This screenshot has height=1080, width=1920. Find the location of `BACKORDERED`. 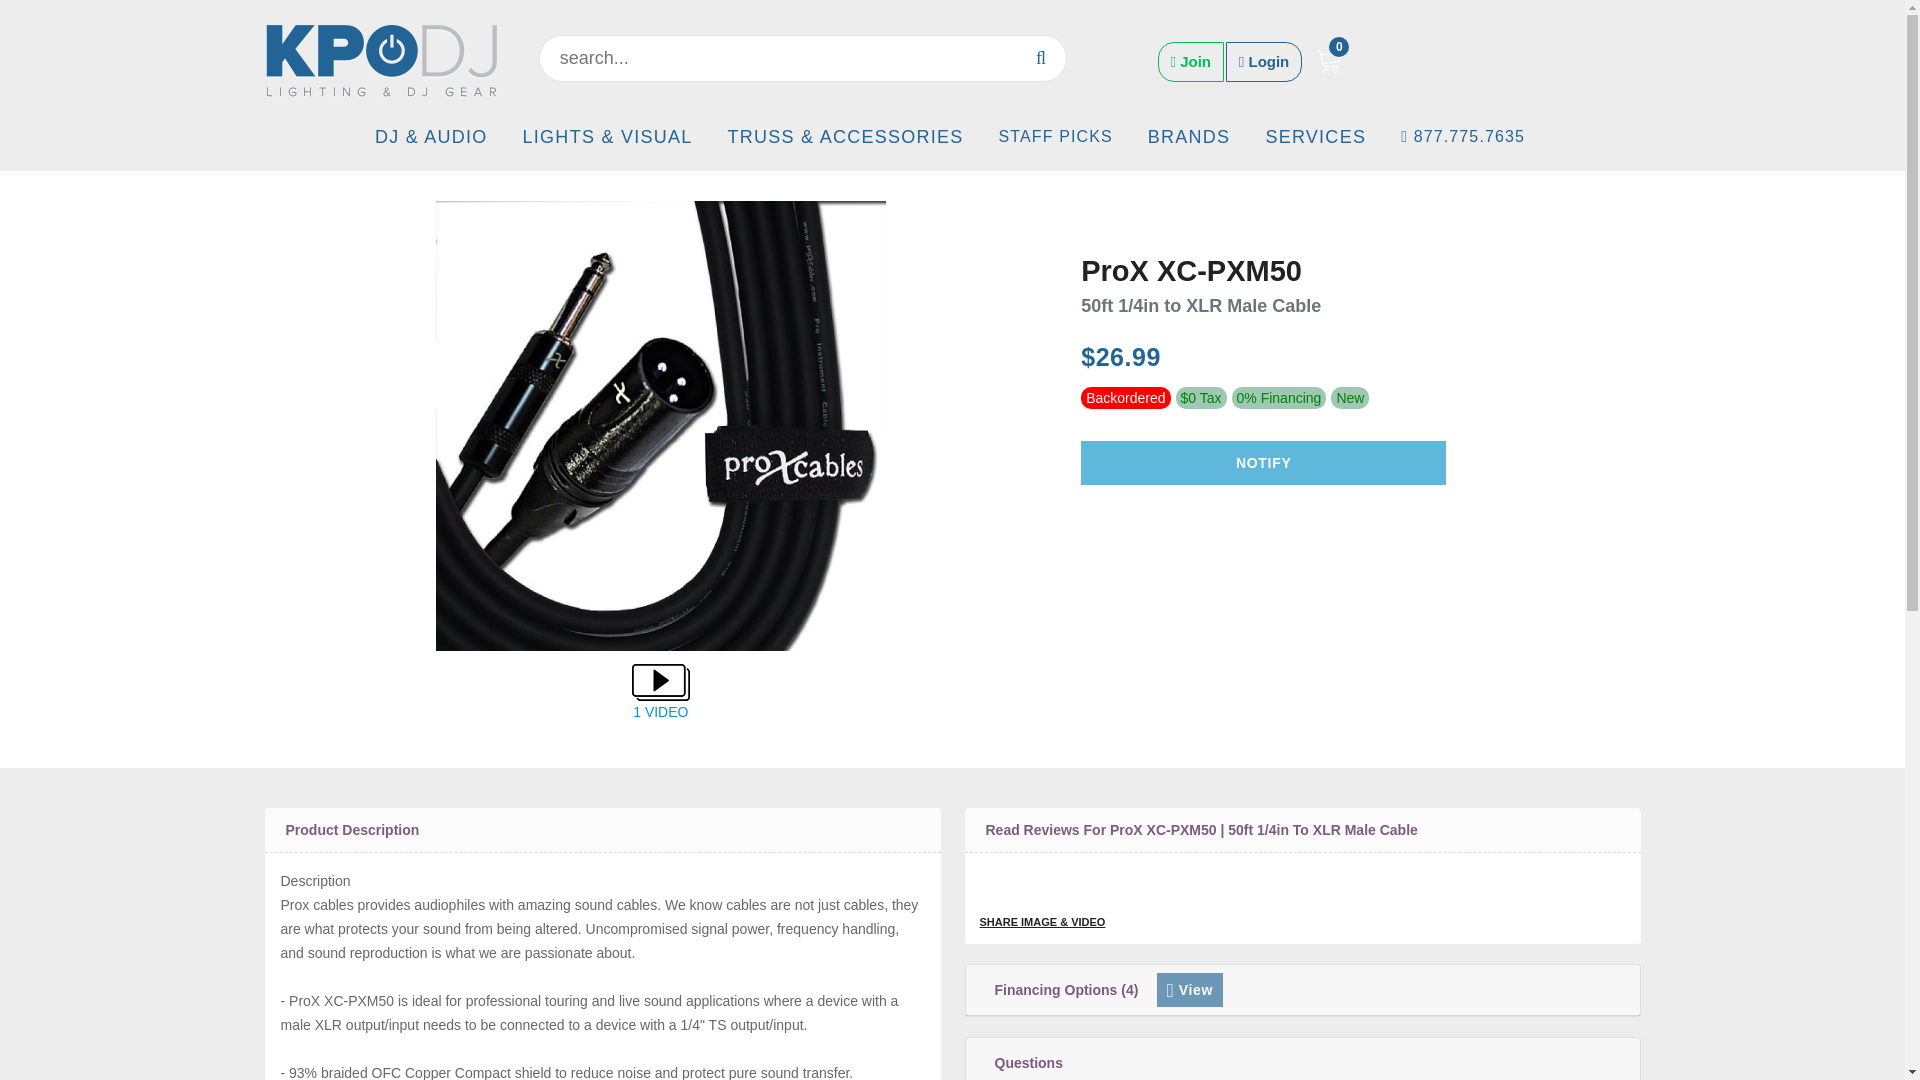

BACKORDERED is located at coordinates (1126, 398).